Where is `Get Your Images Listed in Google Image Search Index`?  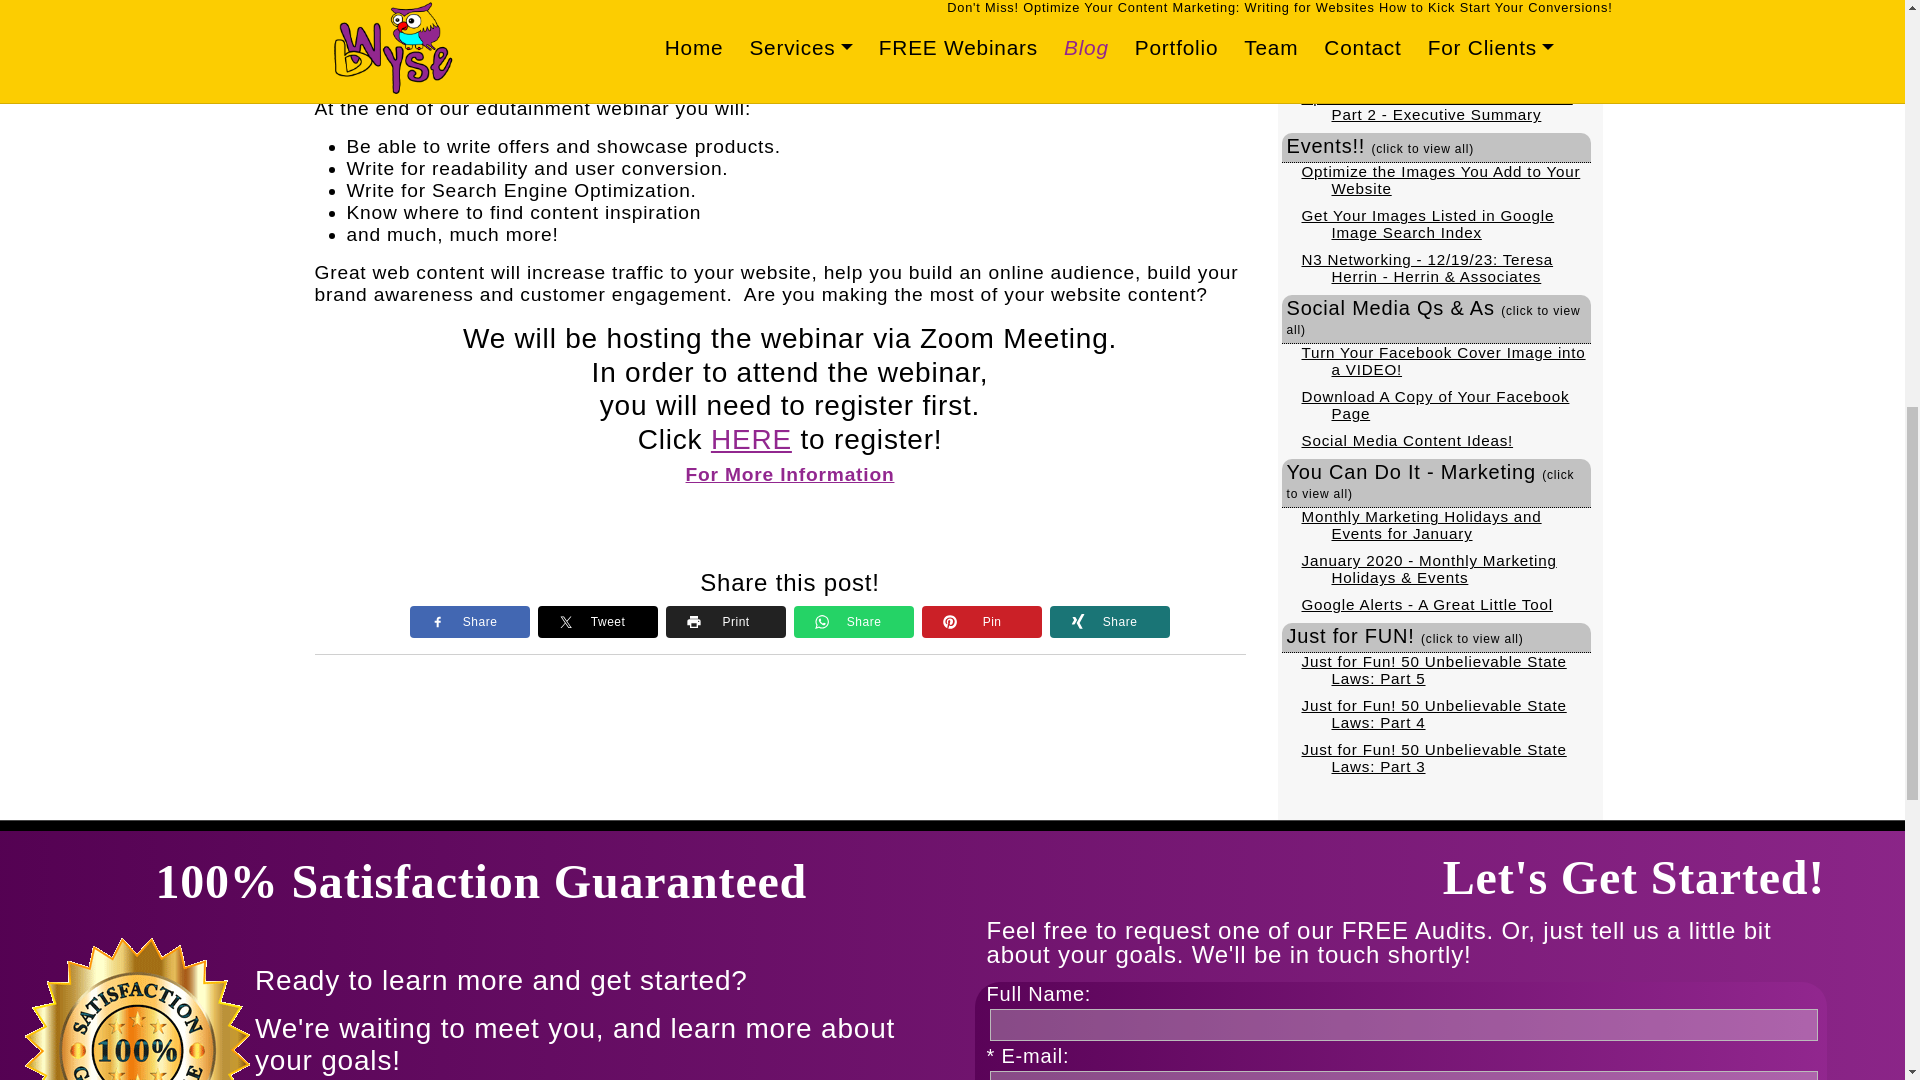
Get Your Images Listed in Google Image Search Index is located at coordinates (1428, 224).